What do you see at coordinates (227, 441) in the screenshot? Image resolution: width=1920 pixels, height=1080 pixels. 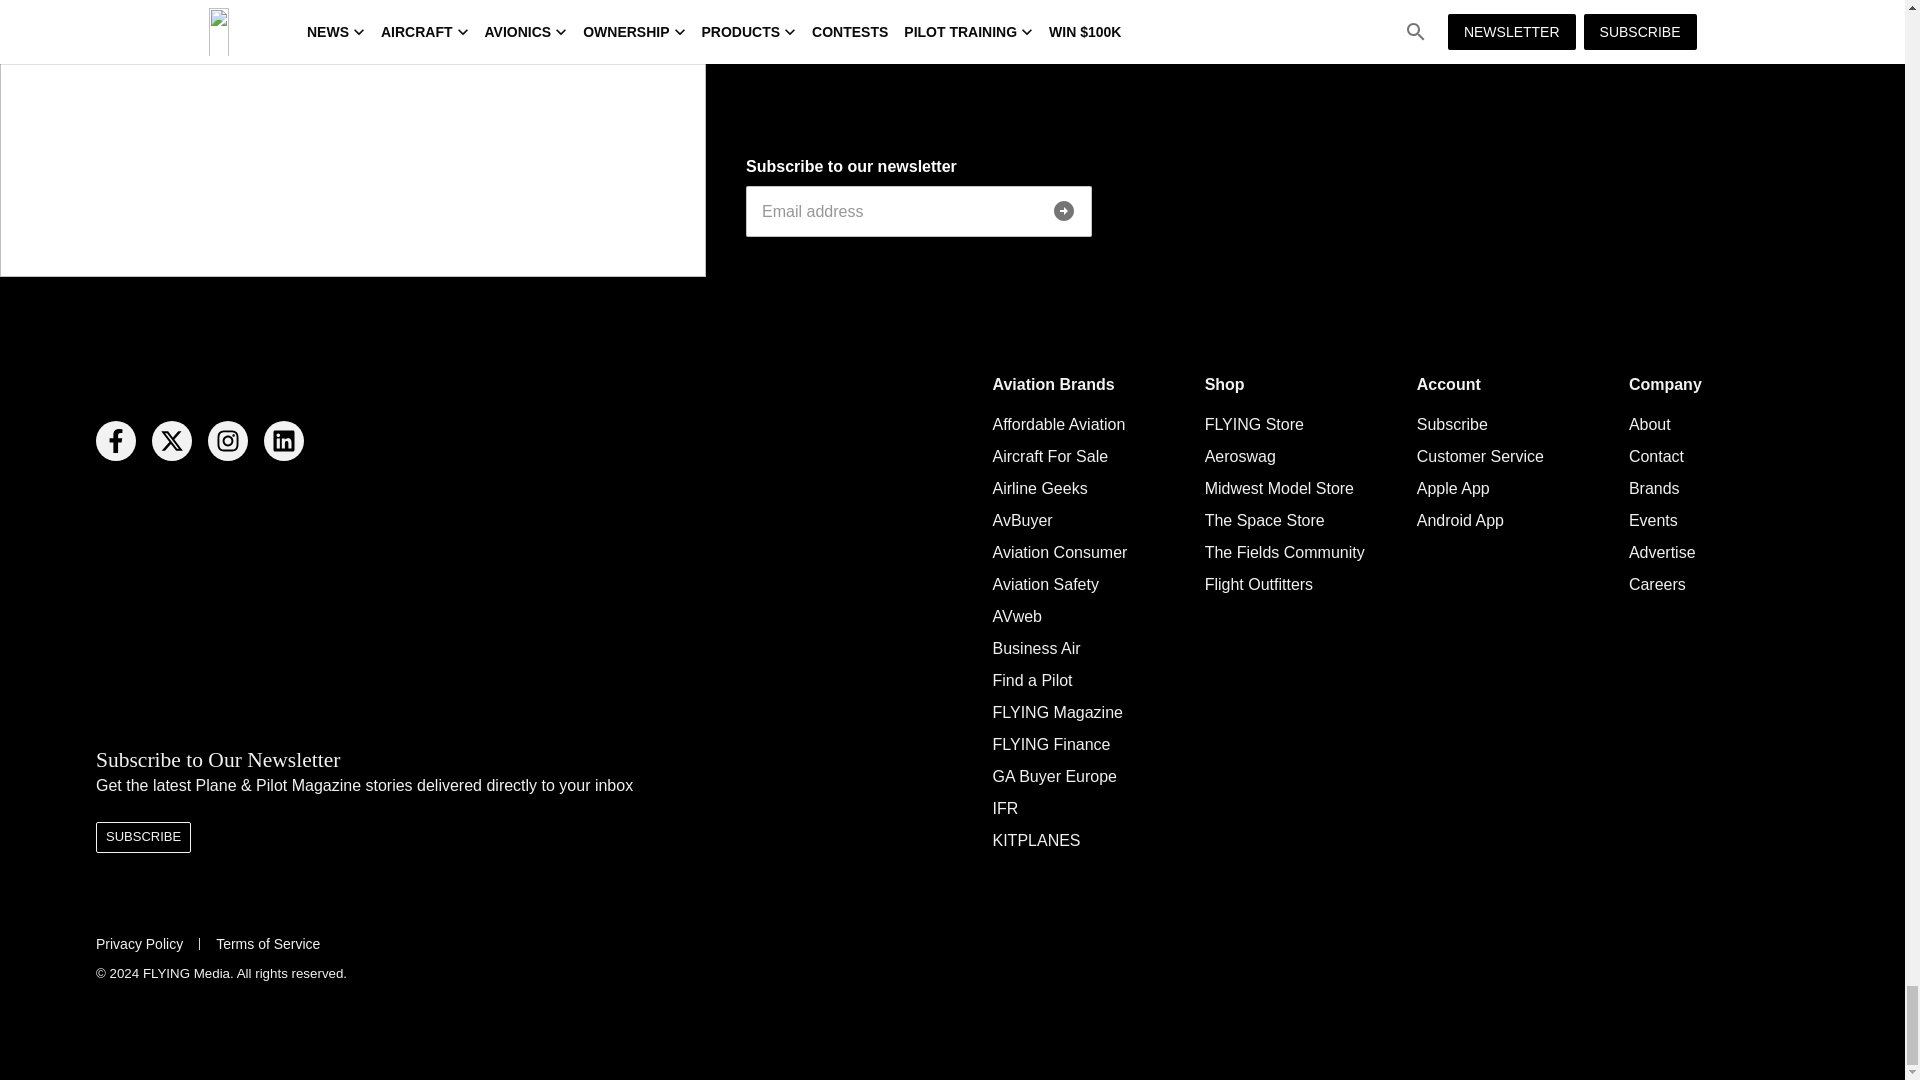 I see `Instagram` at bounding box center [227, 441].